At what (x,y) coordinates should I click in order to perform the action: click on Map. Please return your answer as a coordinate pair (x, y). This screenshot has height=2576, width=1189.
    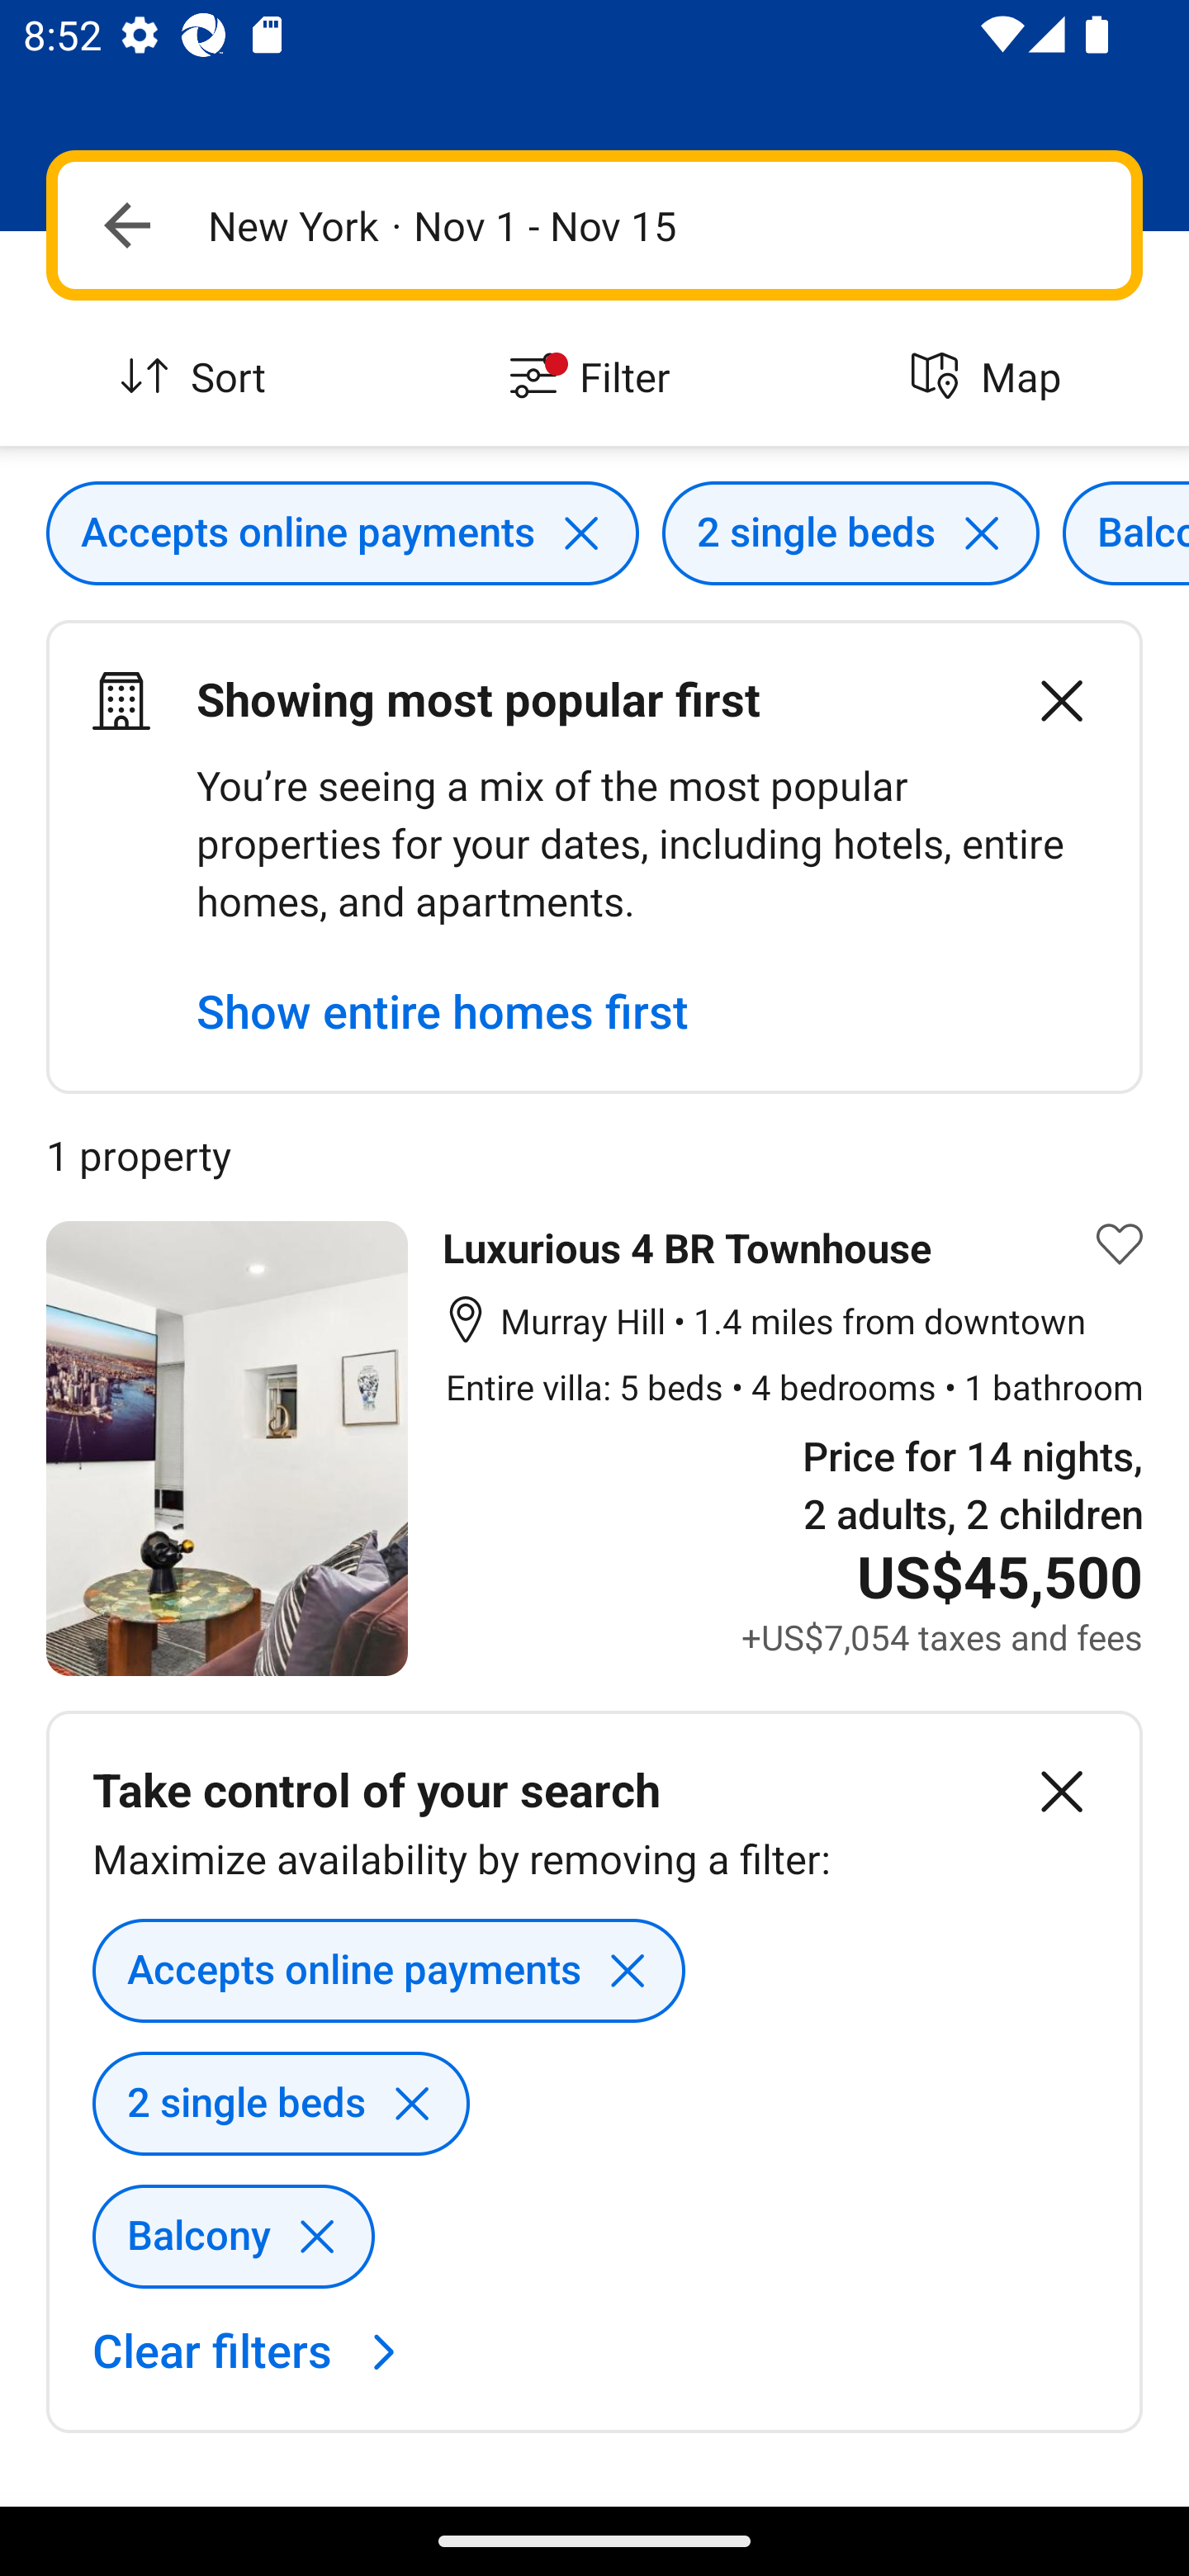
    Looking at the image, I should click on (991, 378).